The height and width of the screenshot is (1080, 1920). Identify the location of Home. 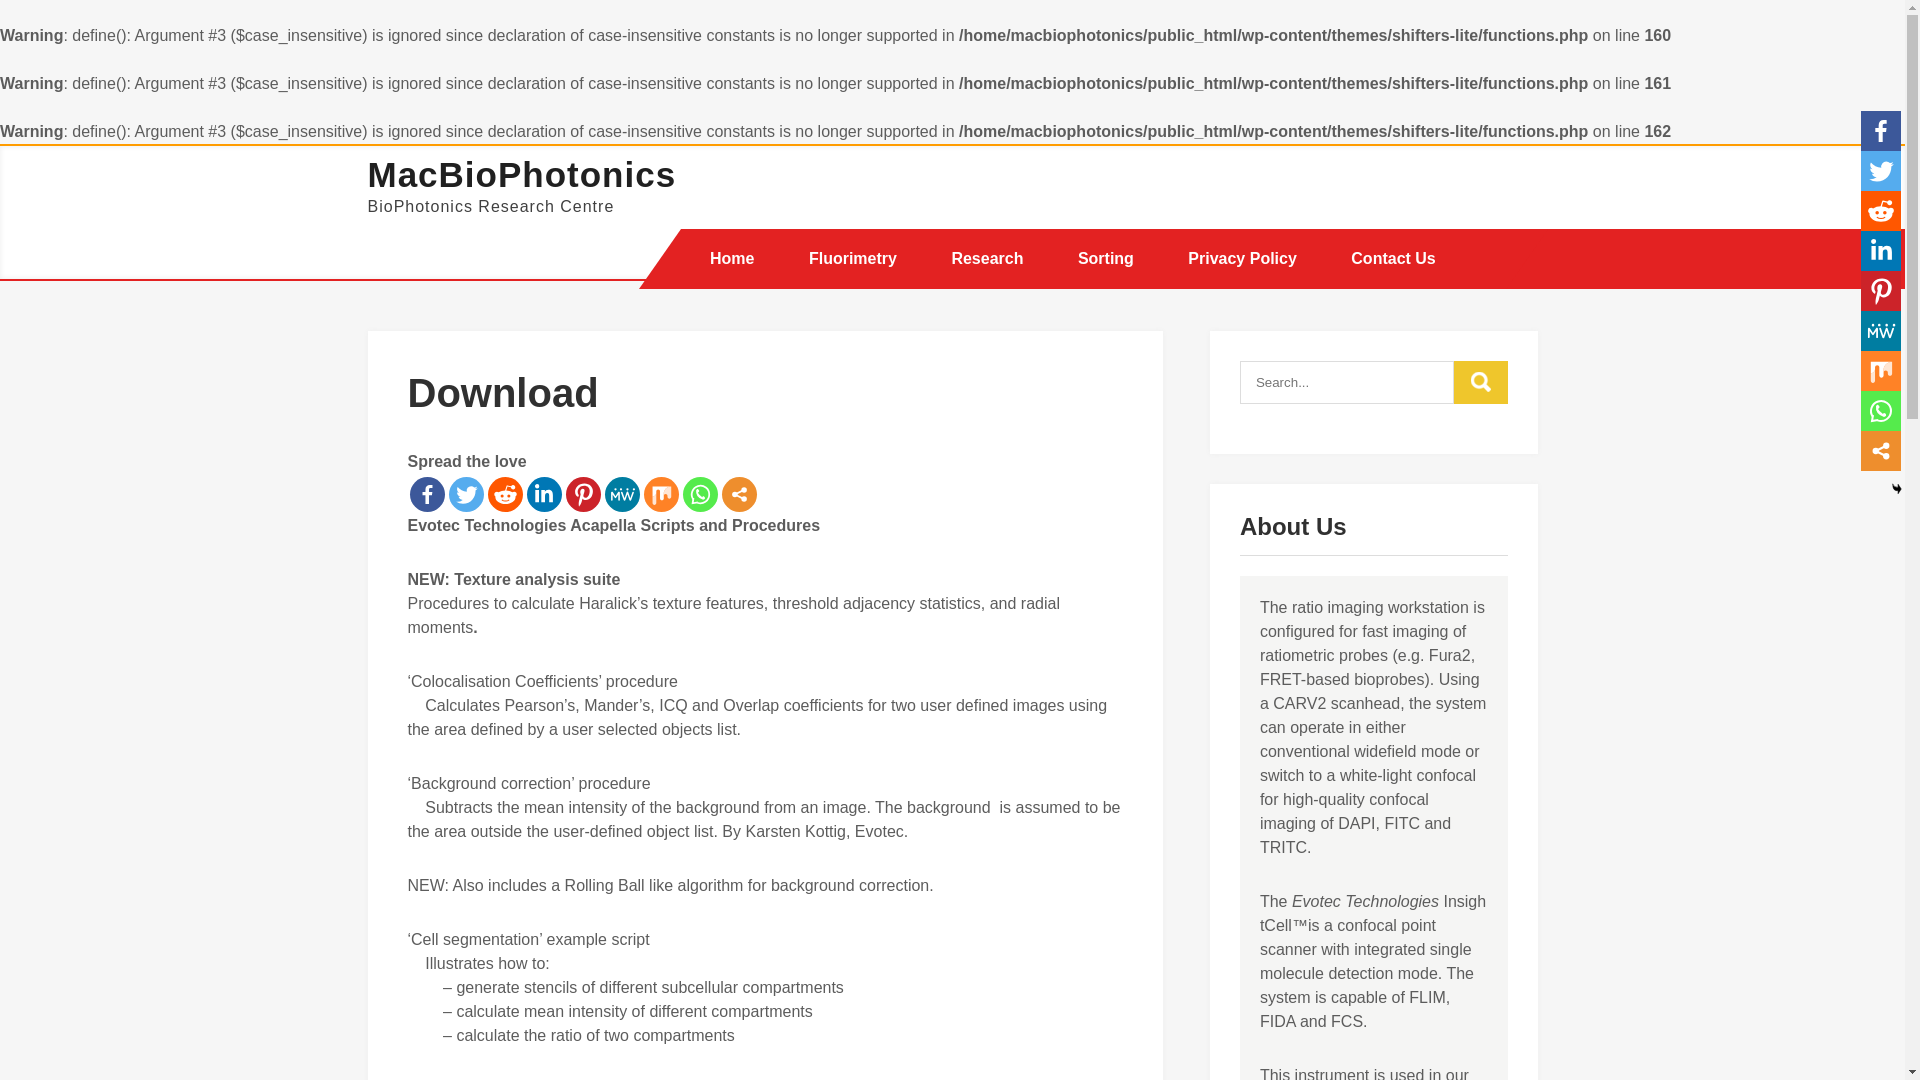
(732, 258).